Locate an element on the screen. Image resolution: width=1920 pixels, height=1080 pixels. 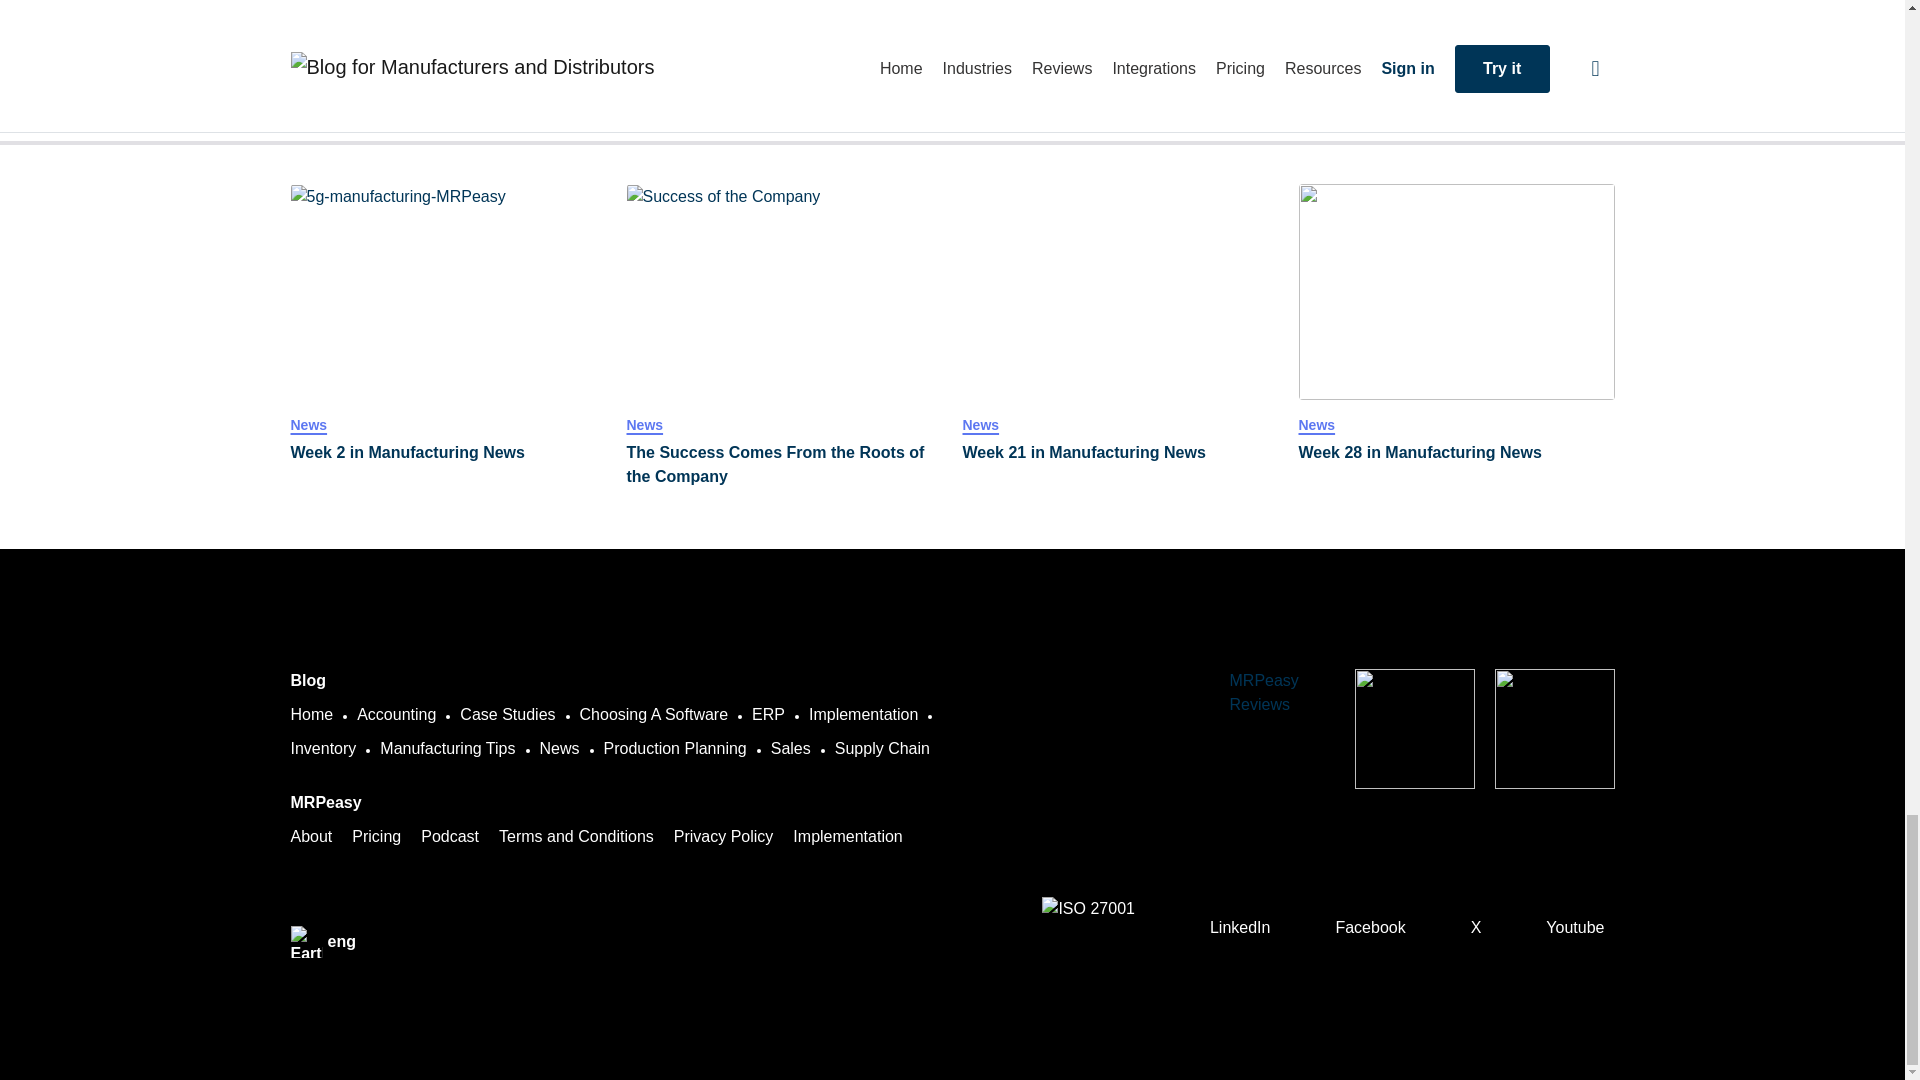
Week 2 in Manufacturing News is located at coordinates (448, 291).